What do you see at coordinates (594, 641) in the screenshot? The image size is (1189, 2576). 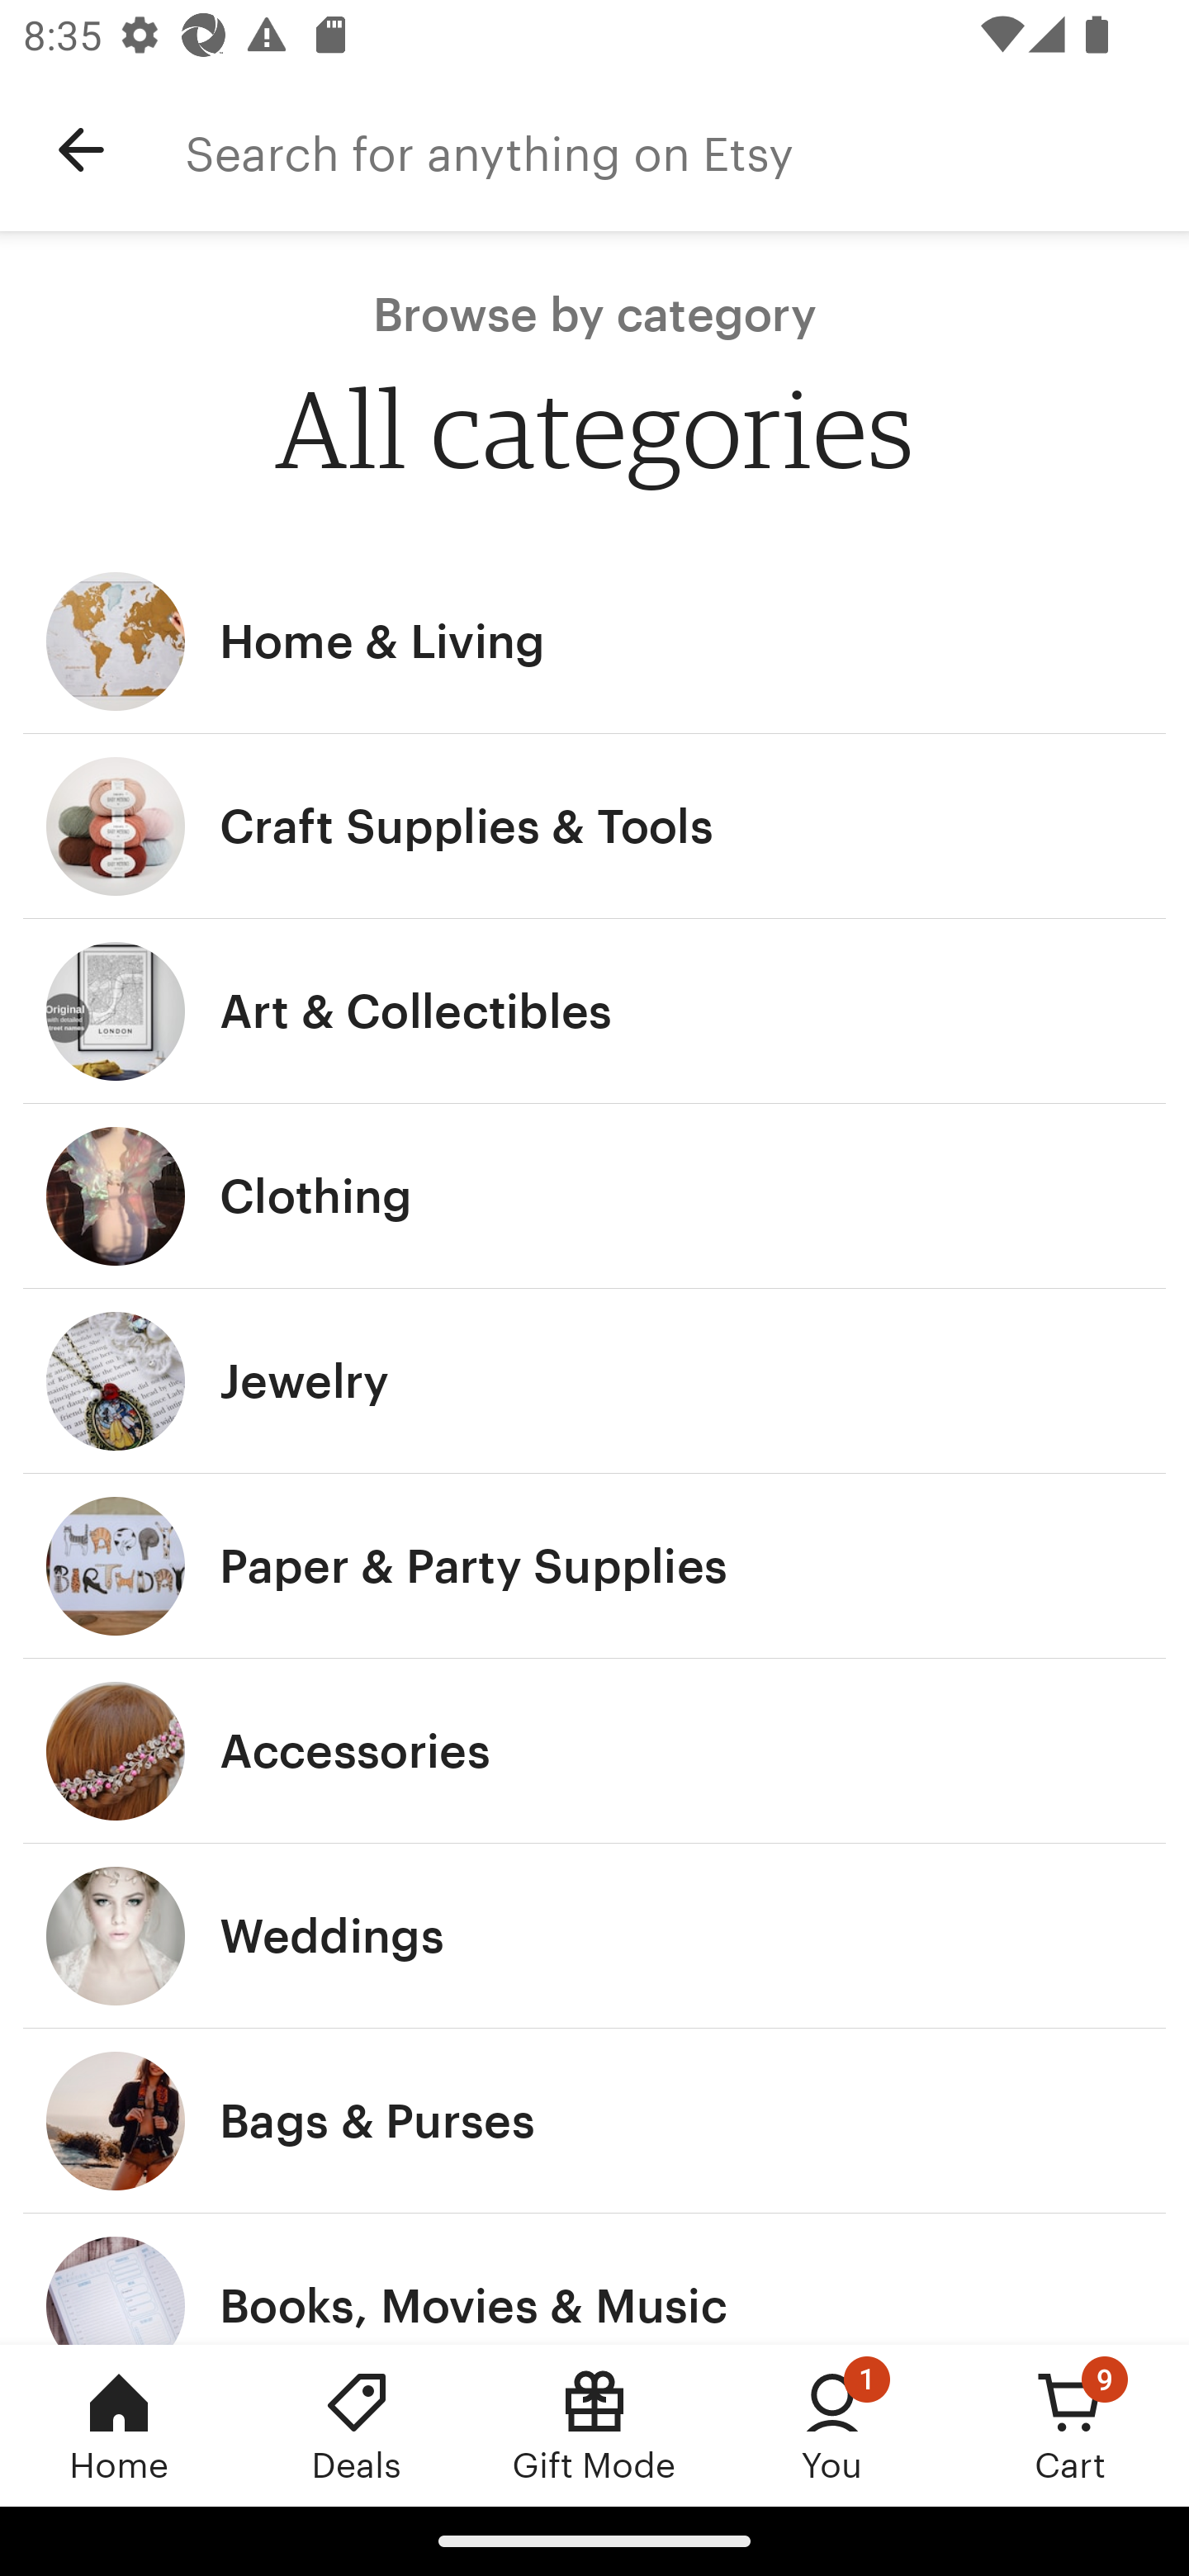 I see `Home & Living` at bounding box center [594, 641].